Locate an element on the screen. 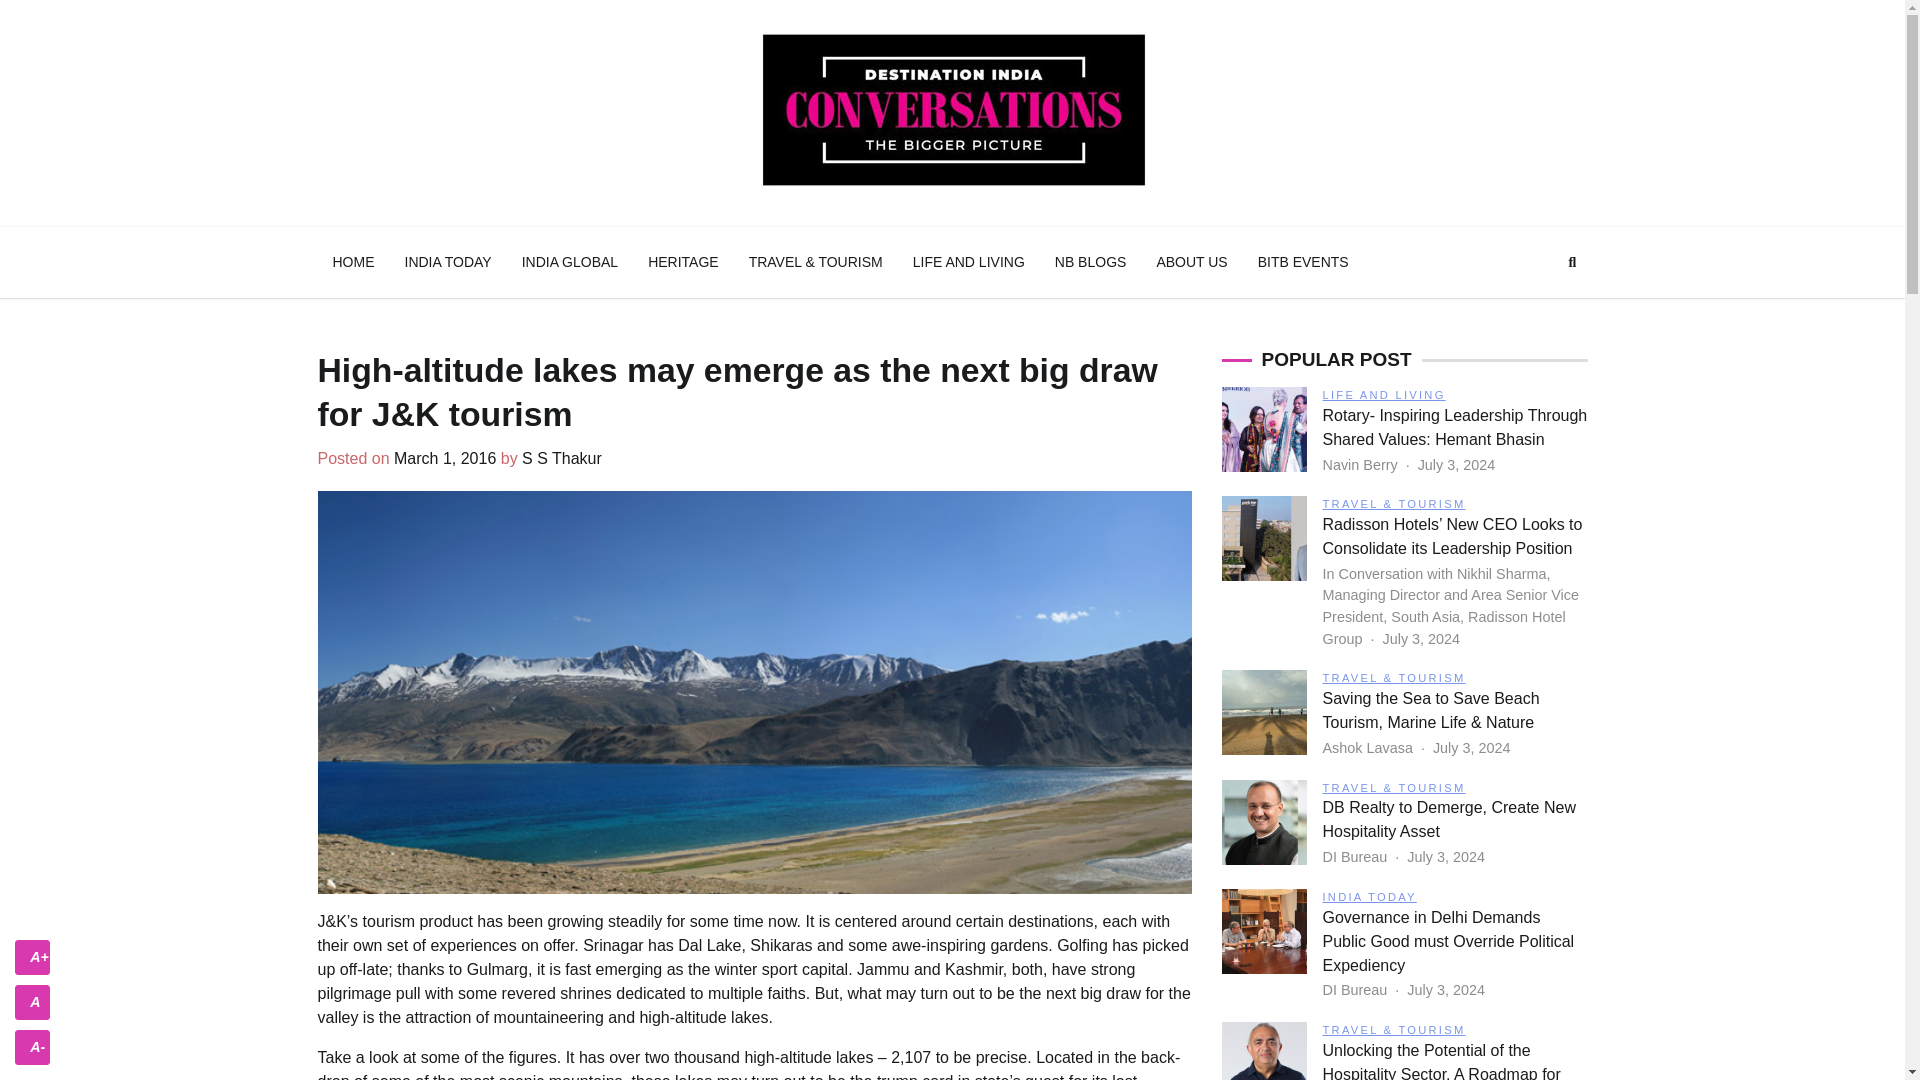 Image resolution: width=1920 pixels, height=1080 pixels. LIFE AND LIVING is located at coordinates (1384, 394).